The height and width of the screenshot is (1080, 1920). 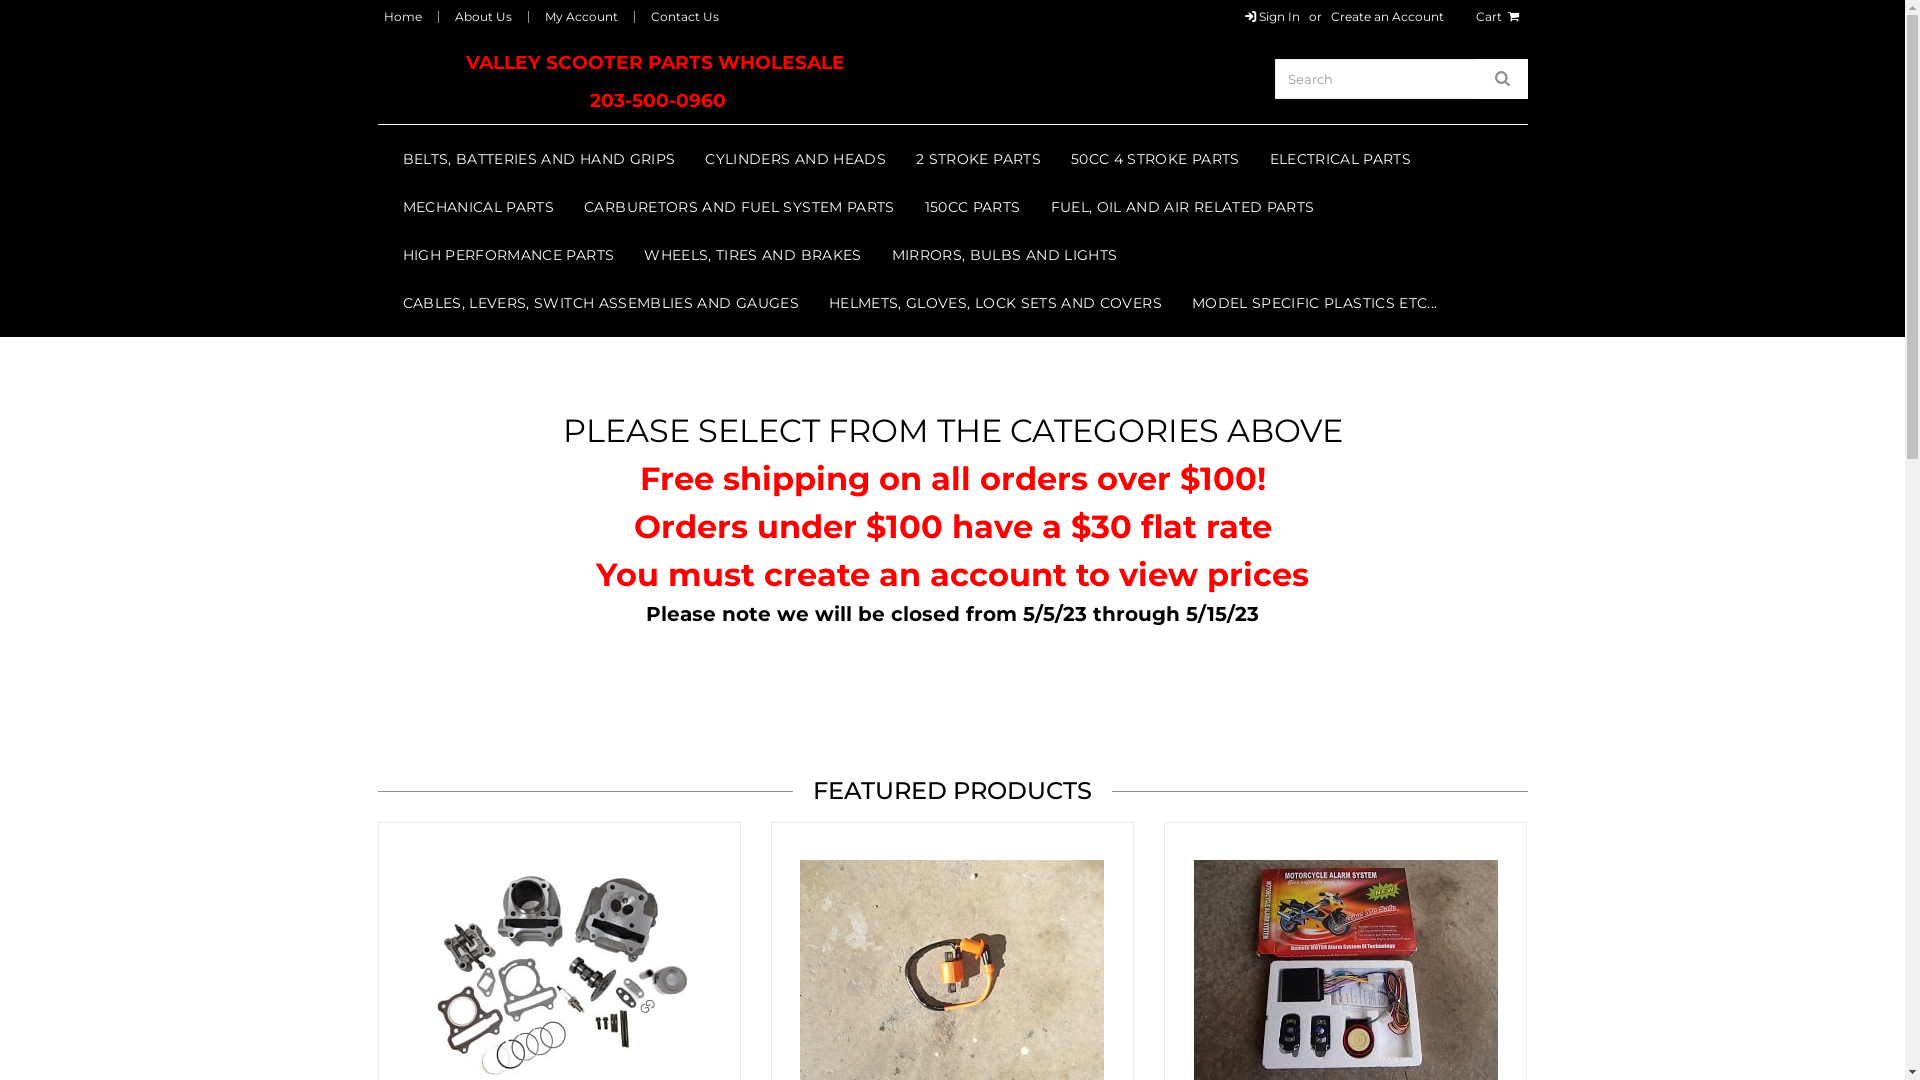 What do you see at coordinates (509, 255) in the screenshot?
I see `HIGH PERFORMANCE PARTS` at bounding box center [509, 255].